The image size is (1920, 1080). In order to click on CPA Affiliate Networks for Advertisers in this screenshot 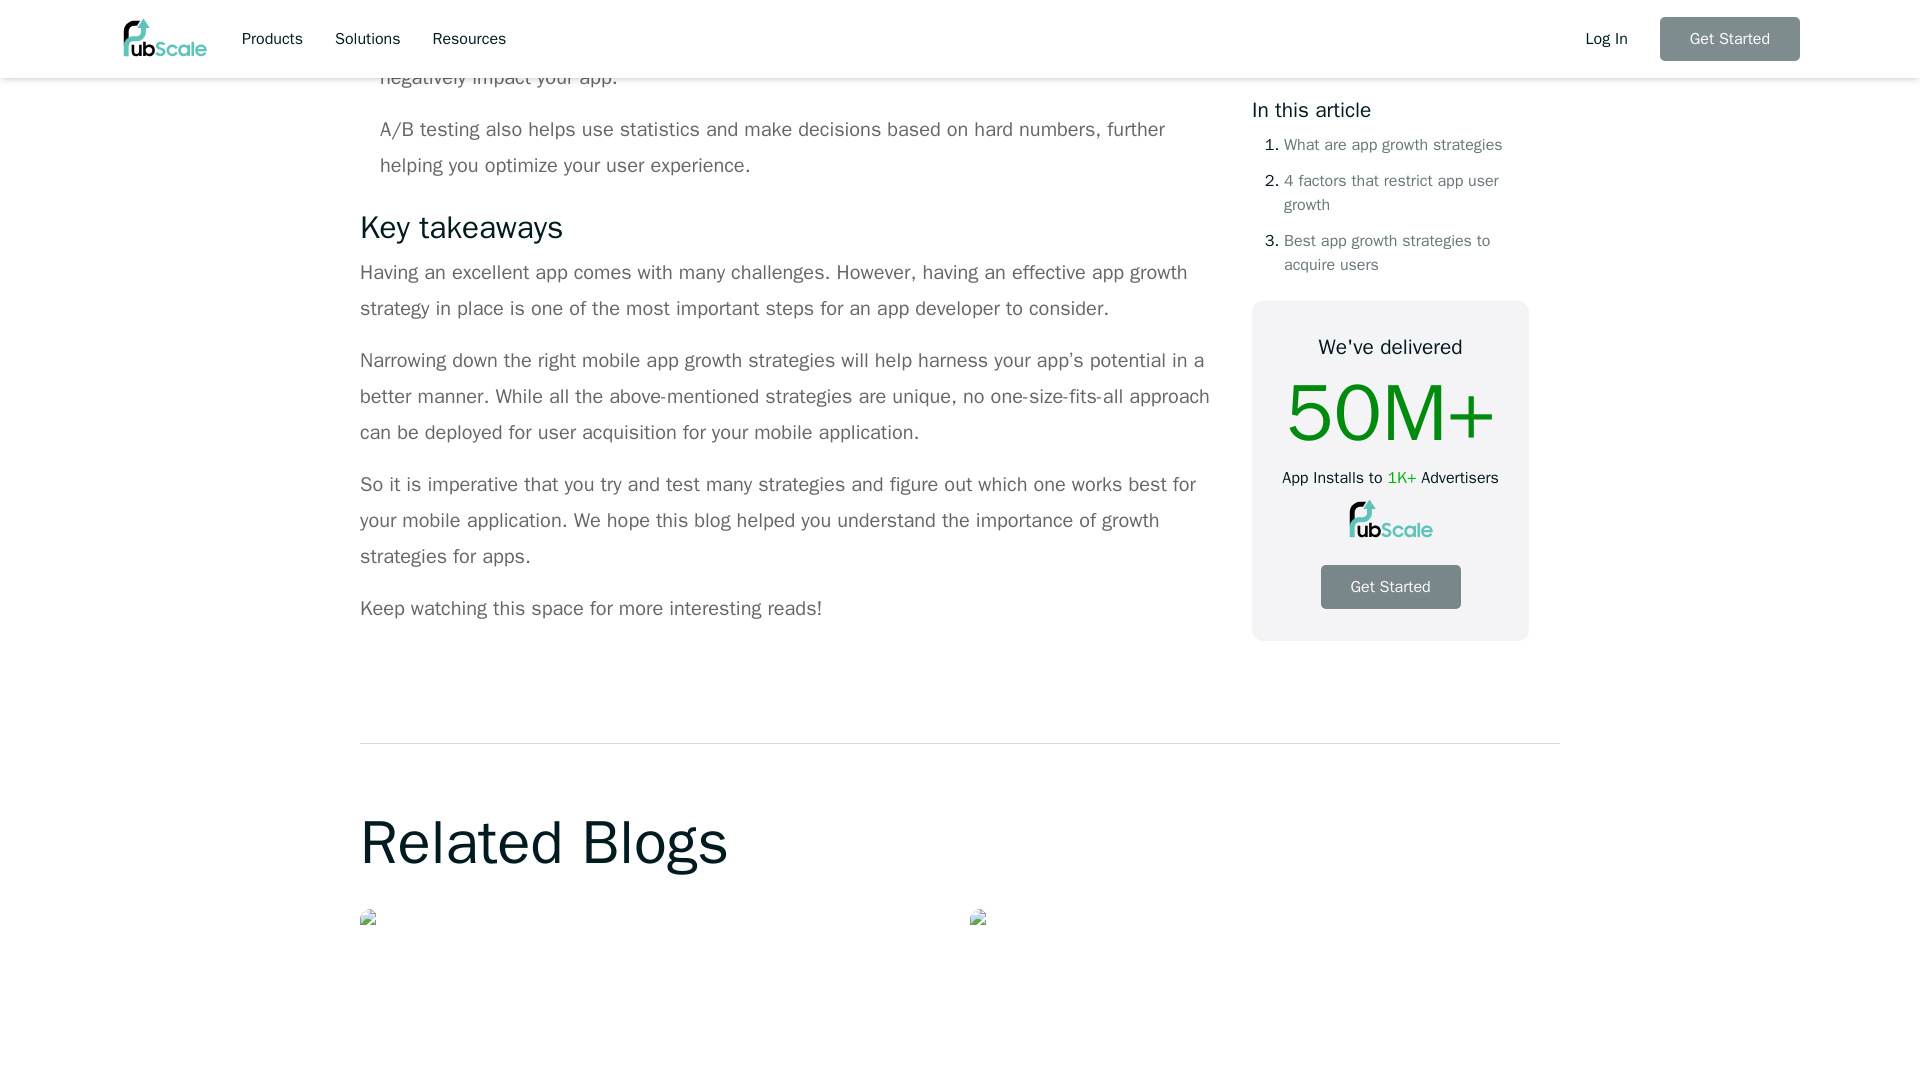, I will do `click(1264, 994)`.